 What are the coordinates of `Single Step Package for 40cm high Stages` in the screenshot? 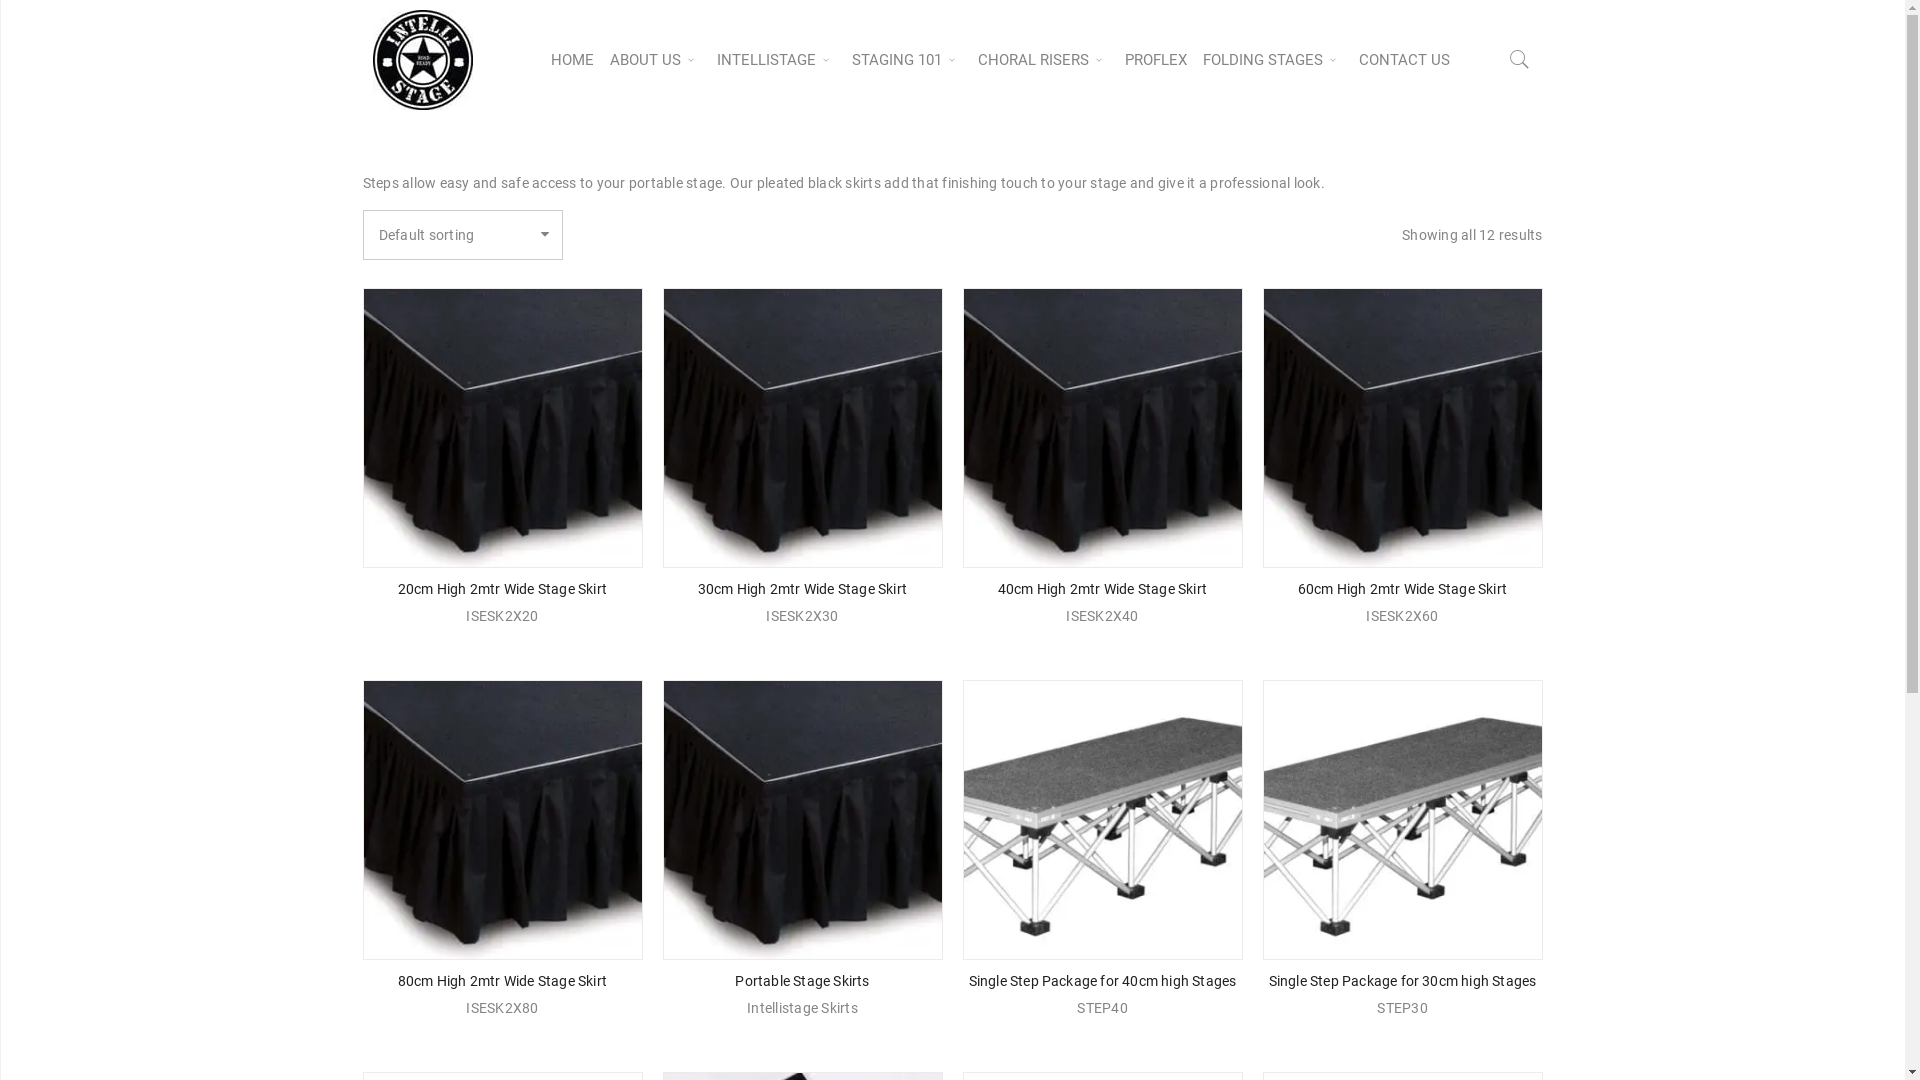 It's located at (1102, 981).